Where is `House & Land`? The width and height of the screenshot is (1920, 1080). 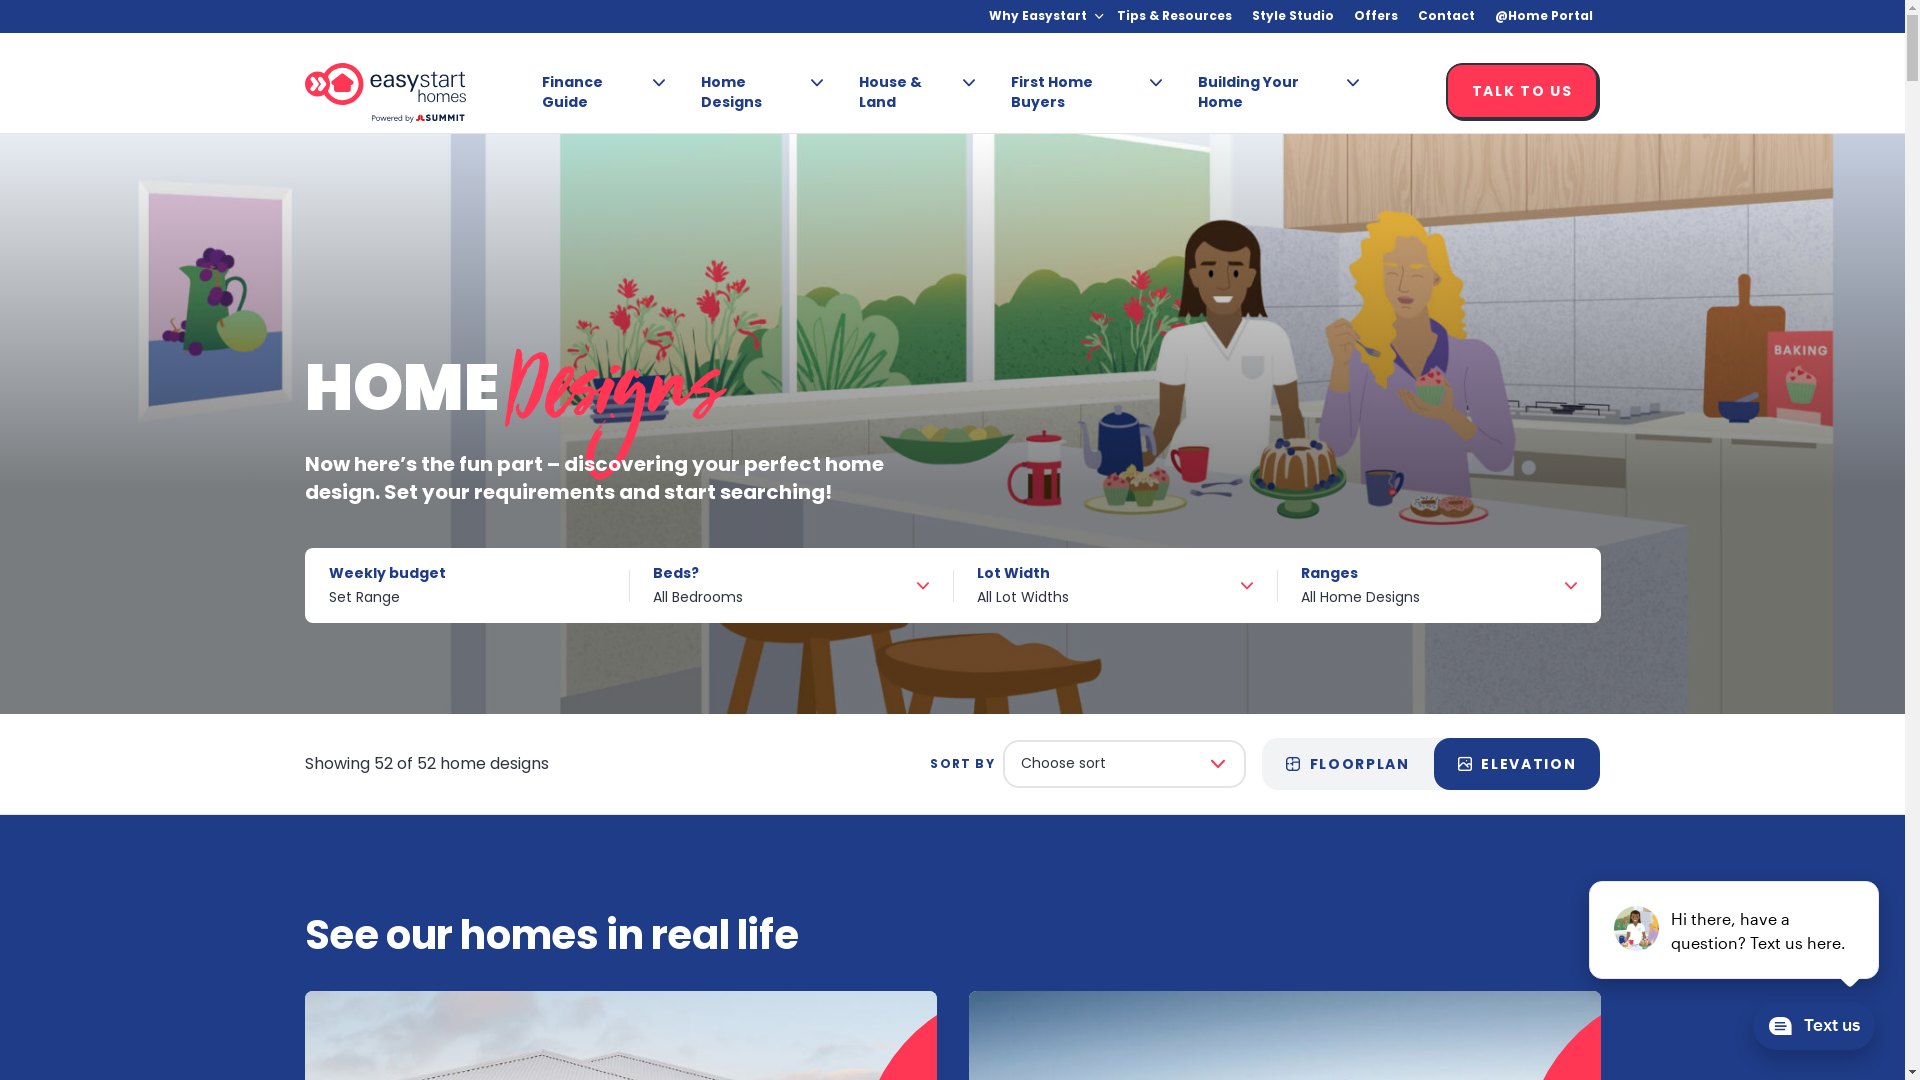
House & Land is located at coordinates (909, 92).